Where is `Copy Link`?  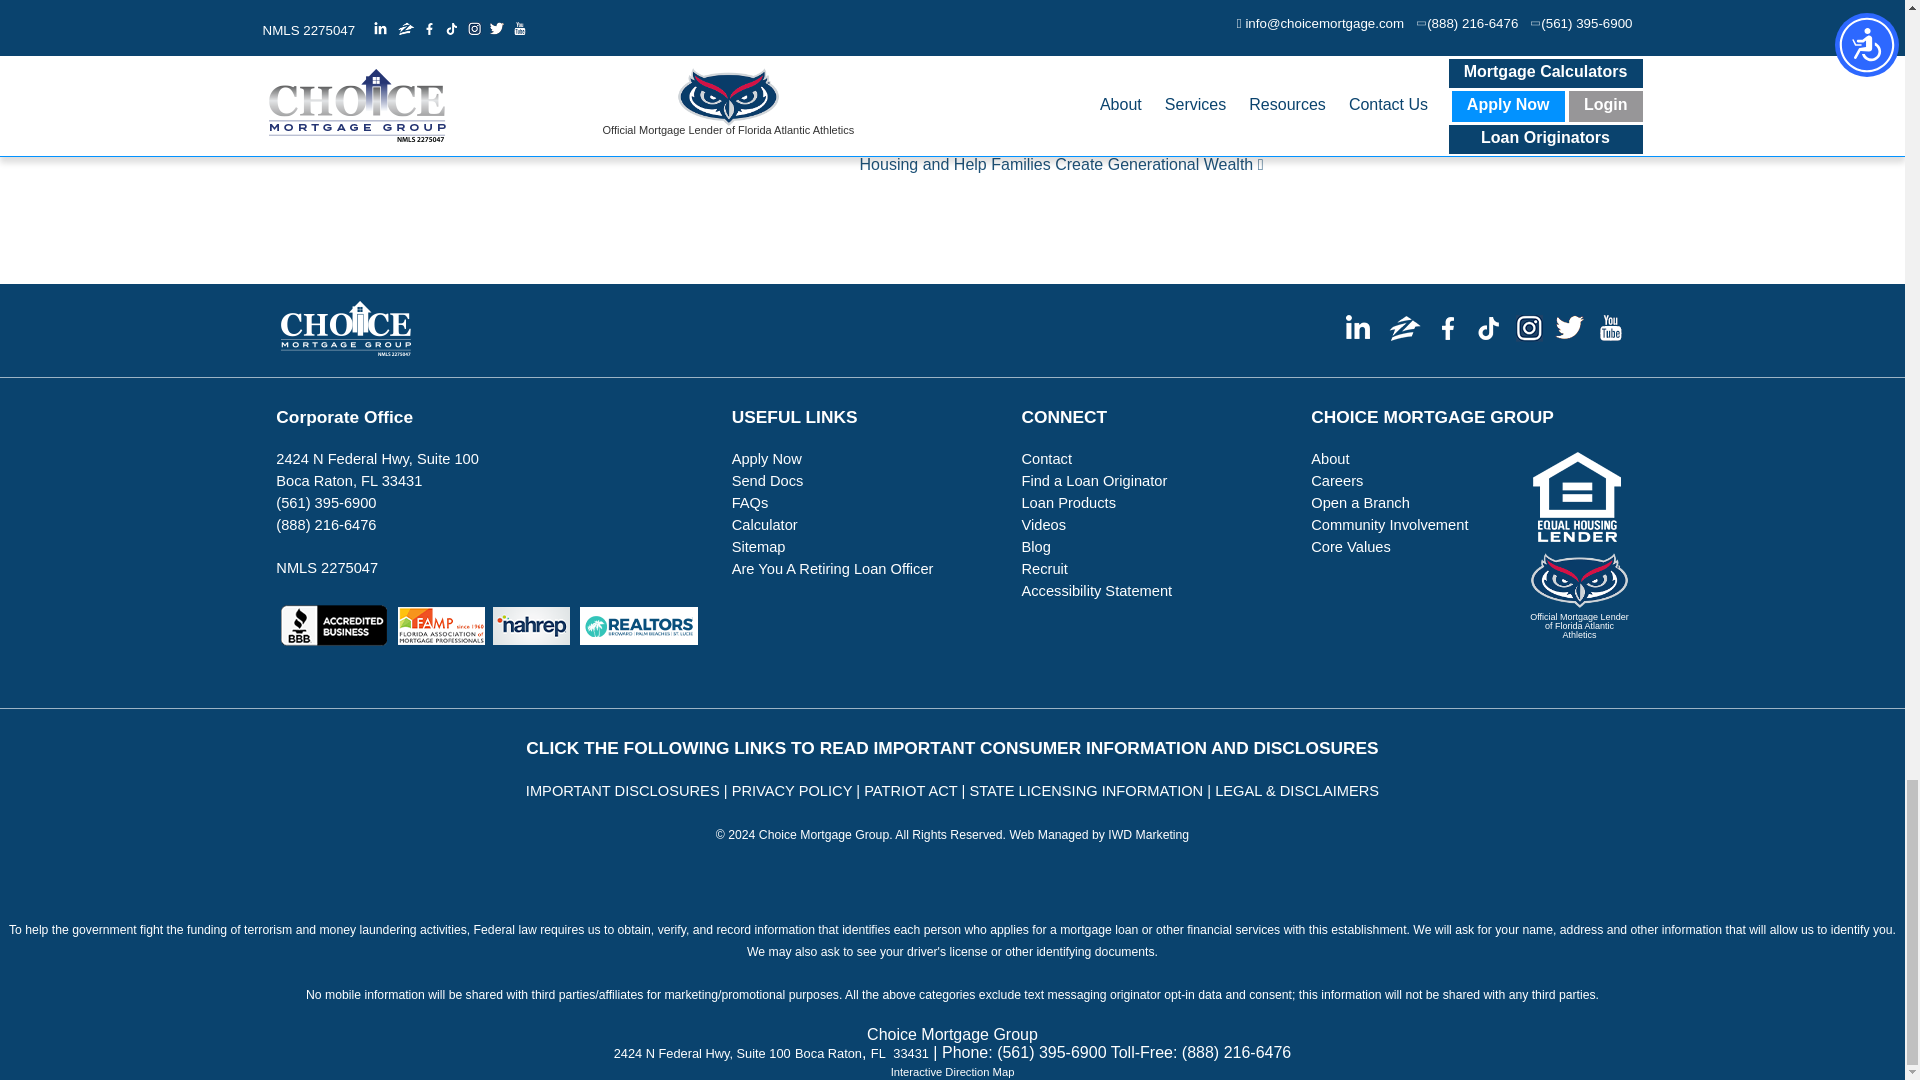 Copy Link is located at coordinates (1126, 39).